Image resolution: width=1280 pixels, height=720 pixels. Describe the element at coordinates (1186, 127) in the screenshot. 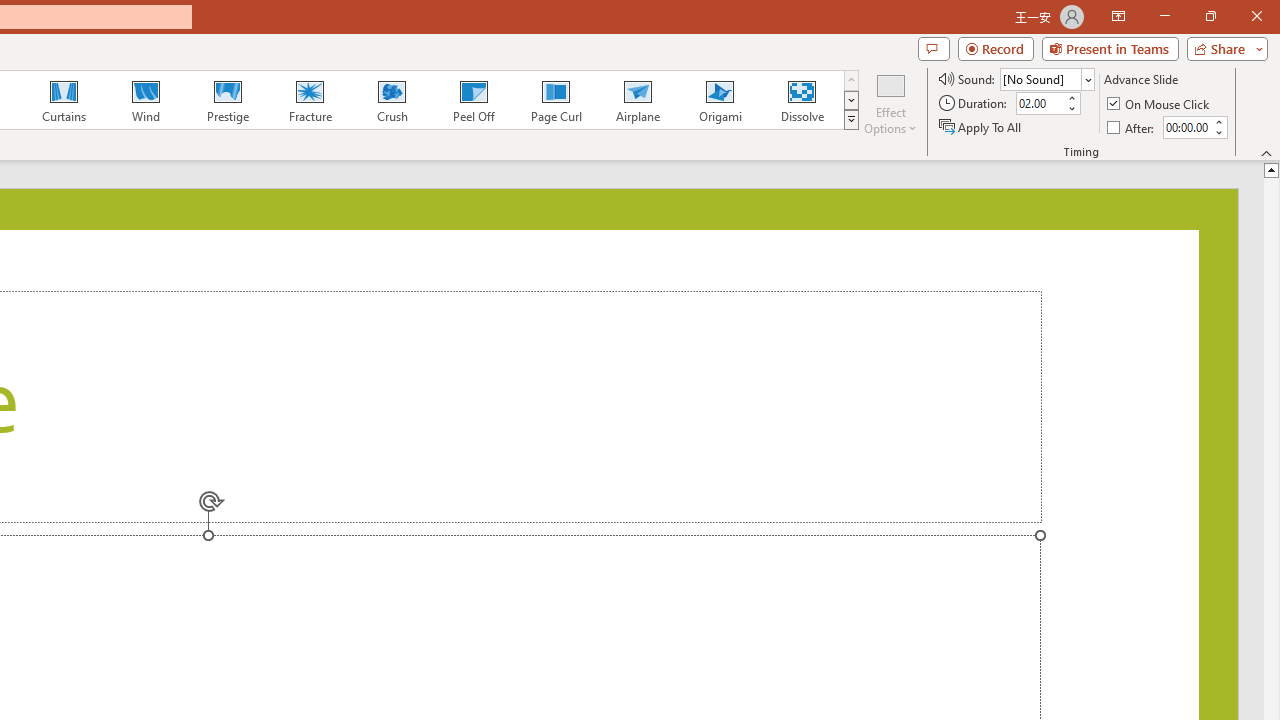

I see `After` at that location.